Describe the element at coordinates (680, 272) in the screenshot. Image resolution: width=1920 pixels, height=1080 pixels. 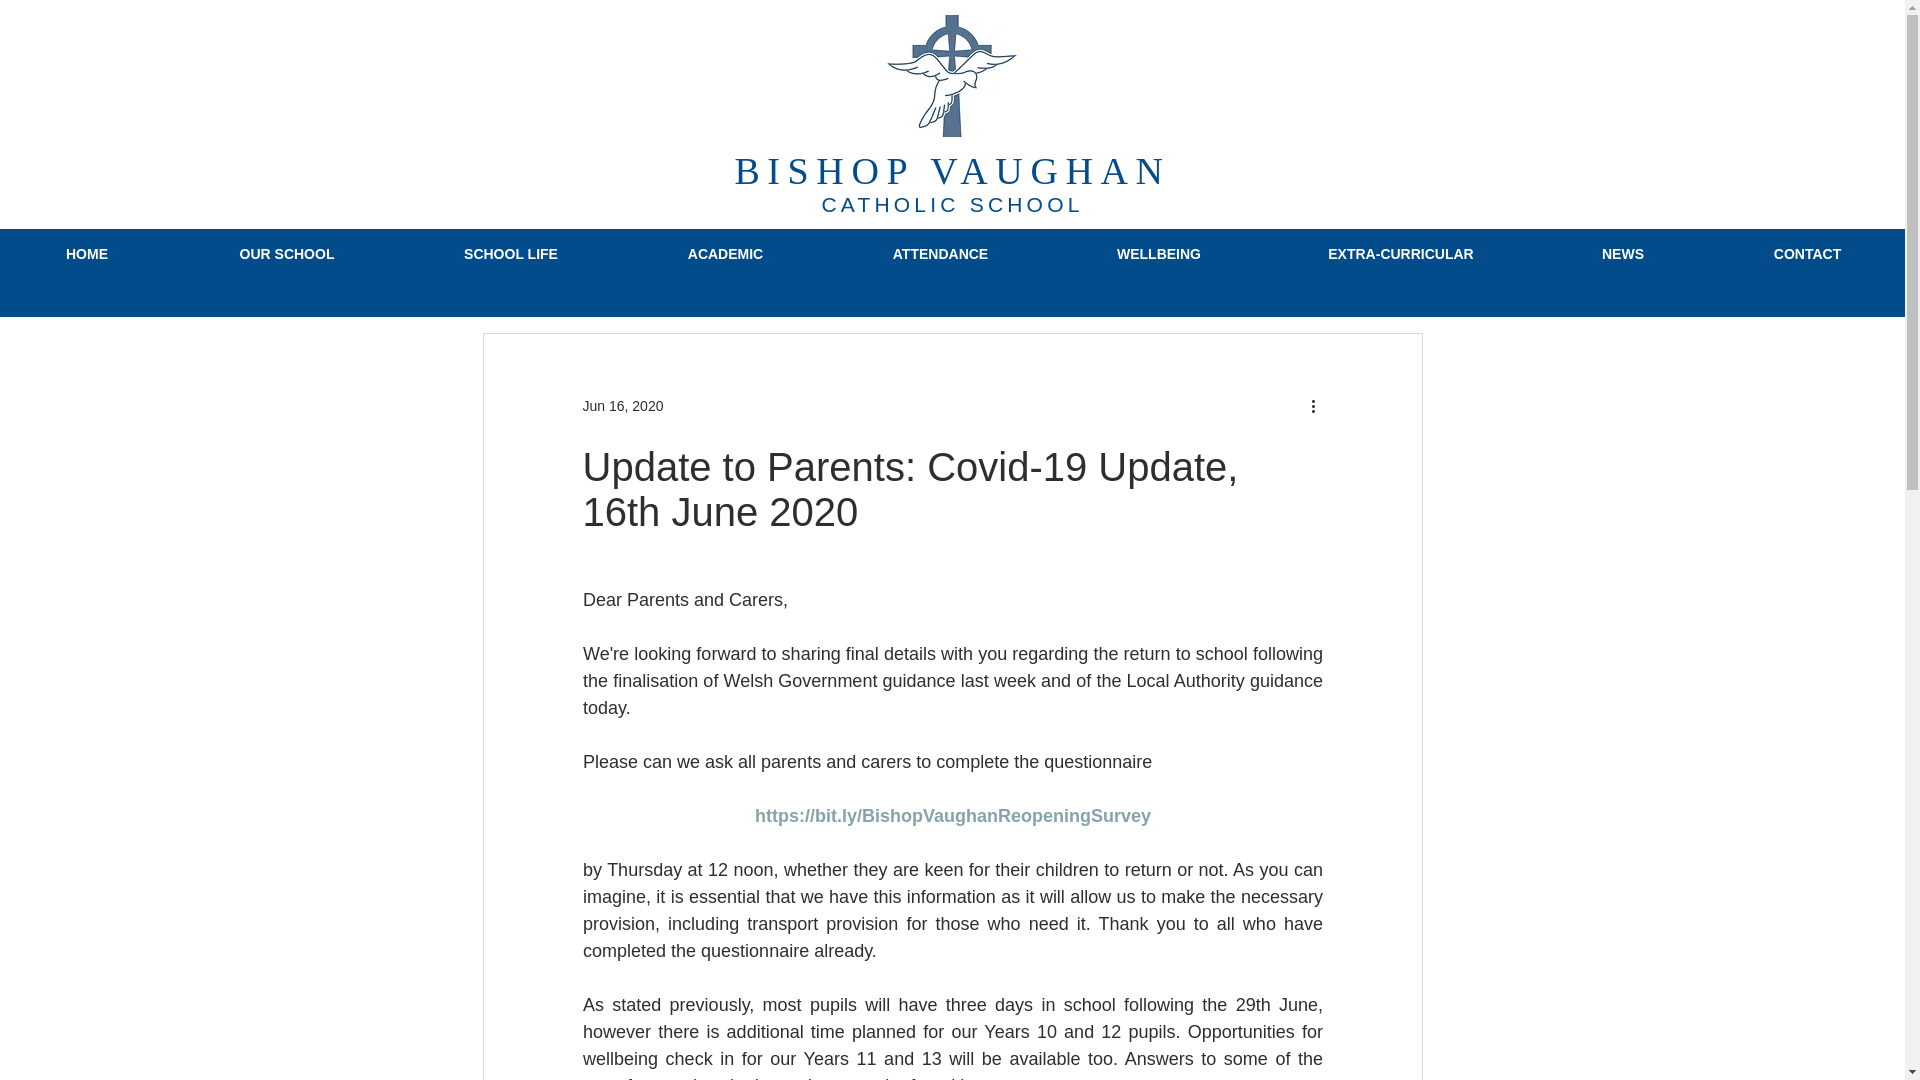
I see `Year 7` at that location.